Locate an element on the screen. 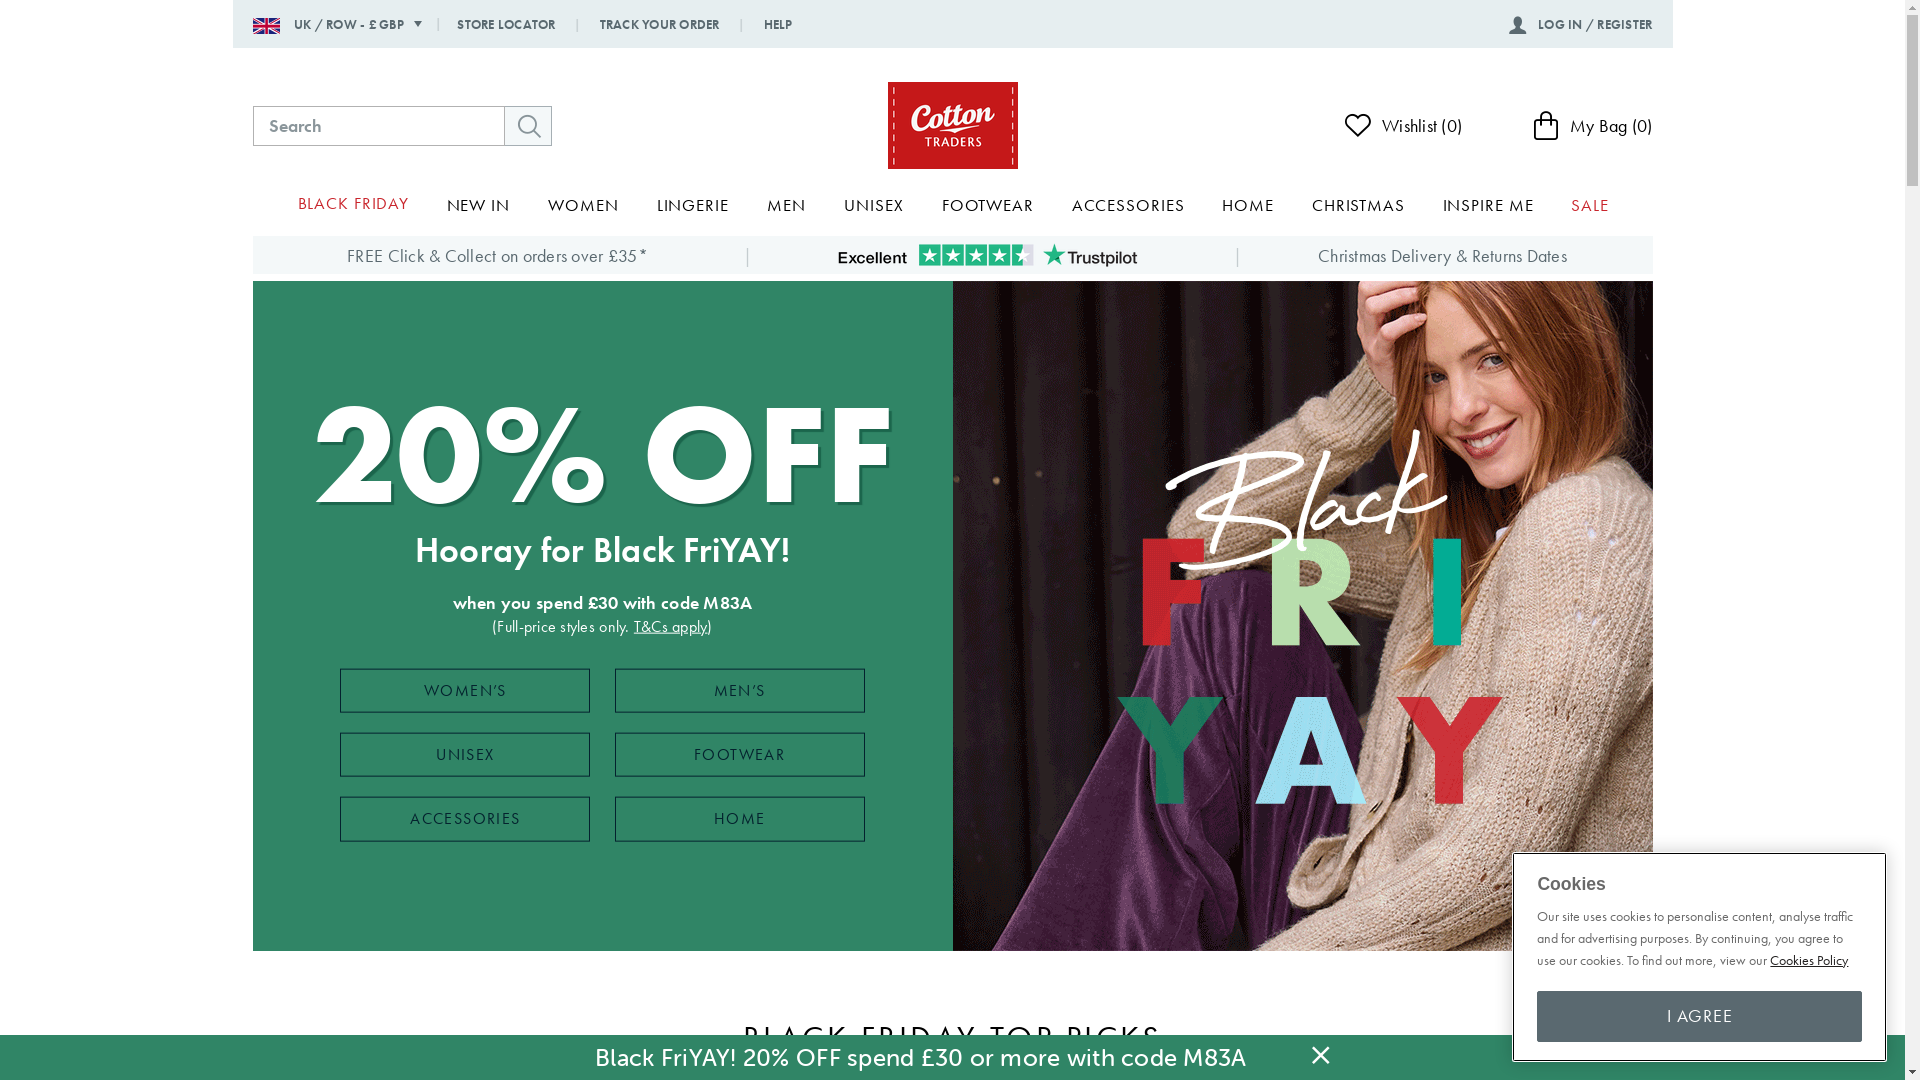 This screenshot has height=1080, width=1920. I AGREE is located at coordinates (1700, 1016).